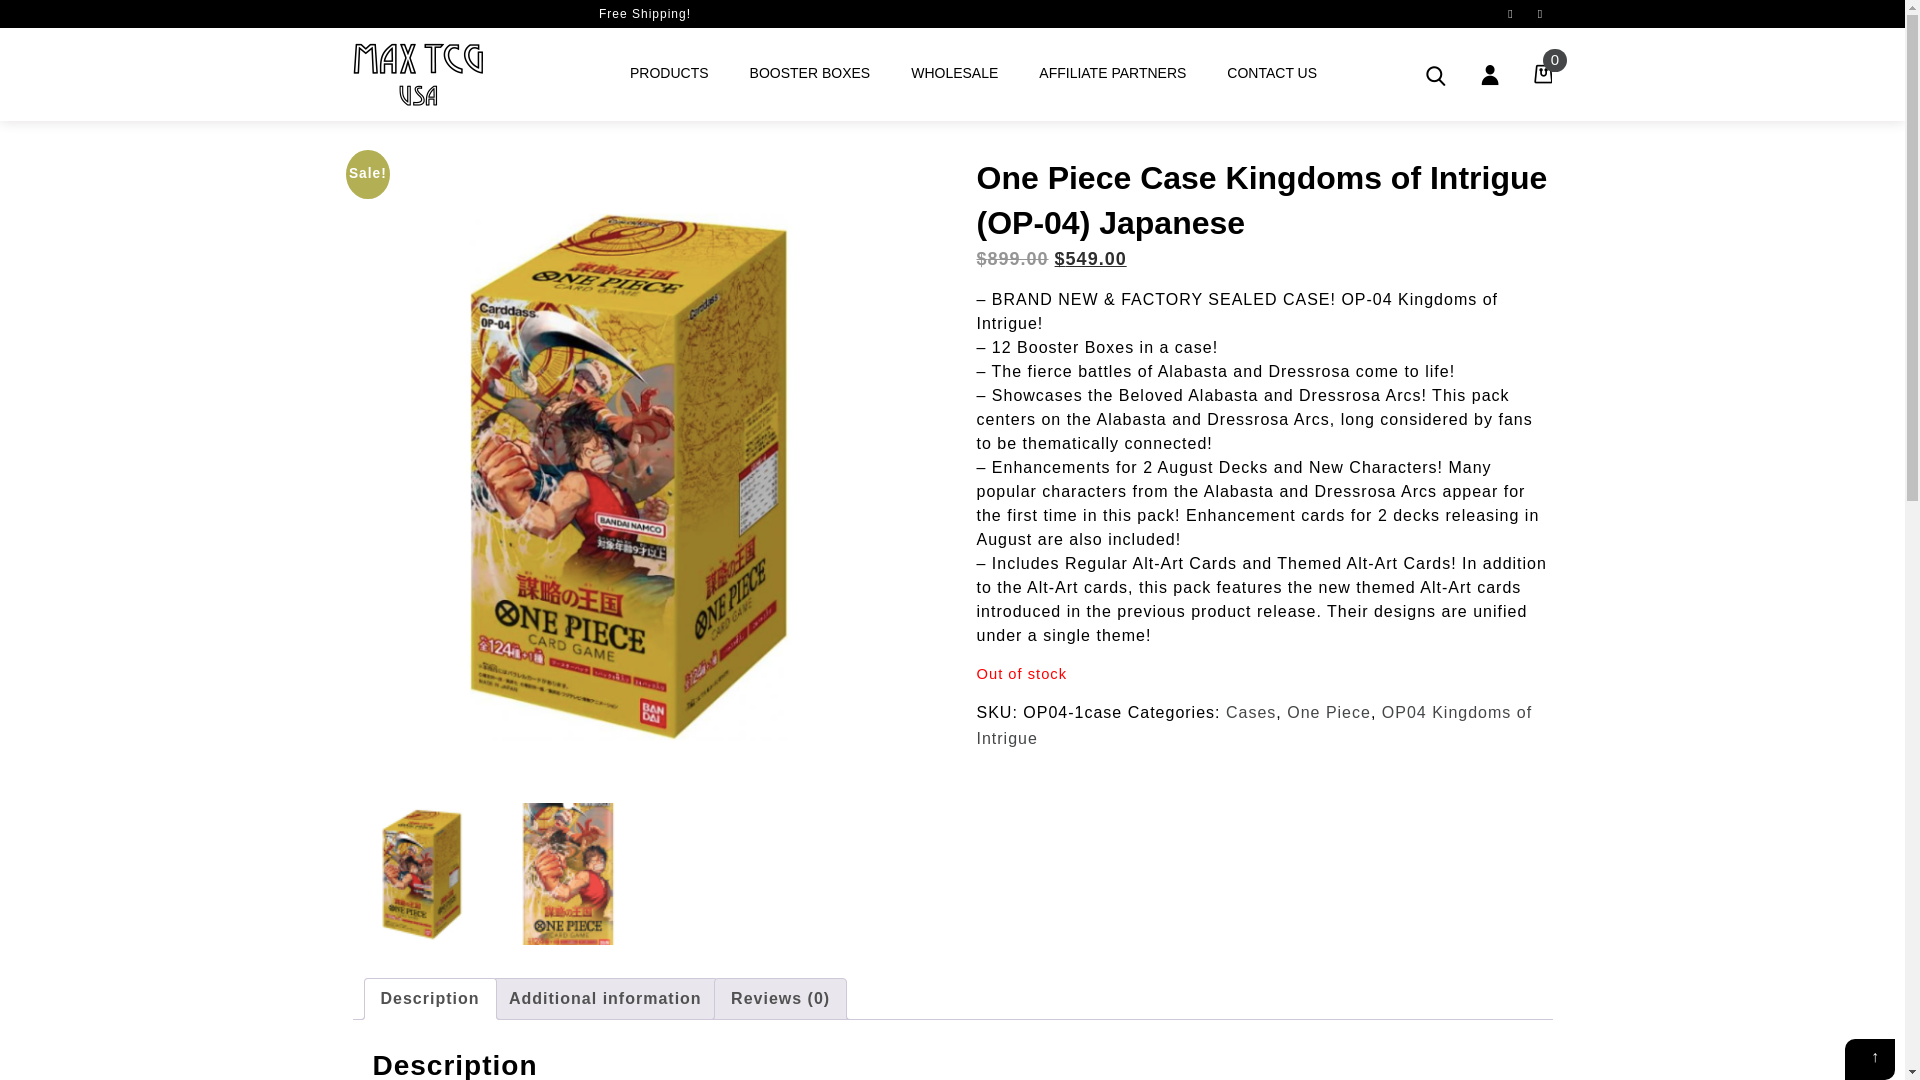 The image size is (1920, 1080). Describe the element at coordinates (669, 74) in the screenshot. I see `PRODUCTS` at that location.